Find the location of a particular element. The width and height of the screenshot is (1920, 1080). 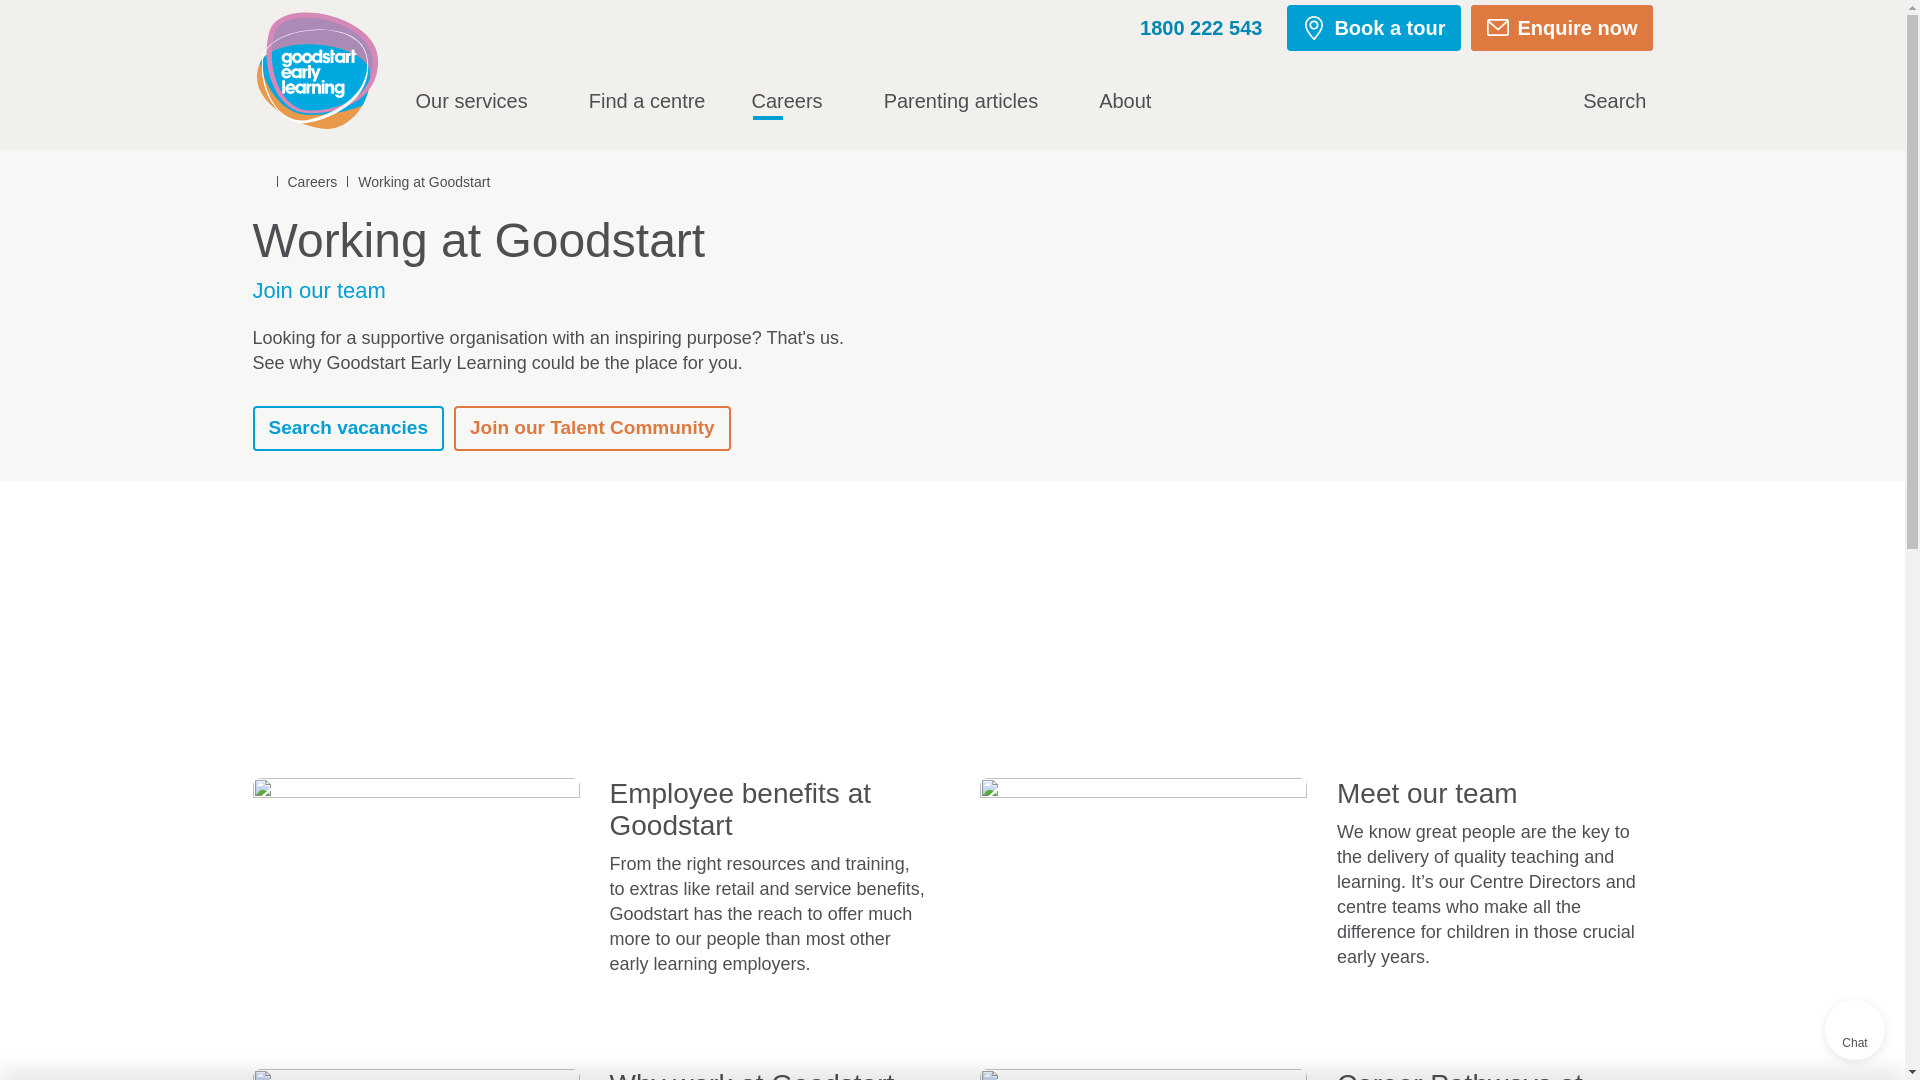

Book a tour is located at coordinates (1372, 28).